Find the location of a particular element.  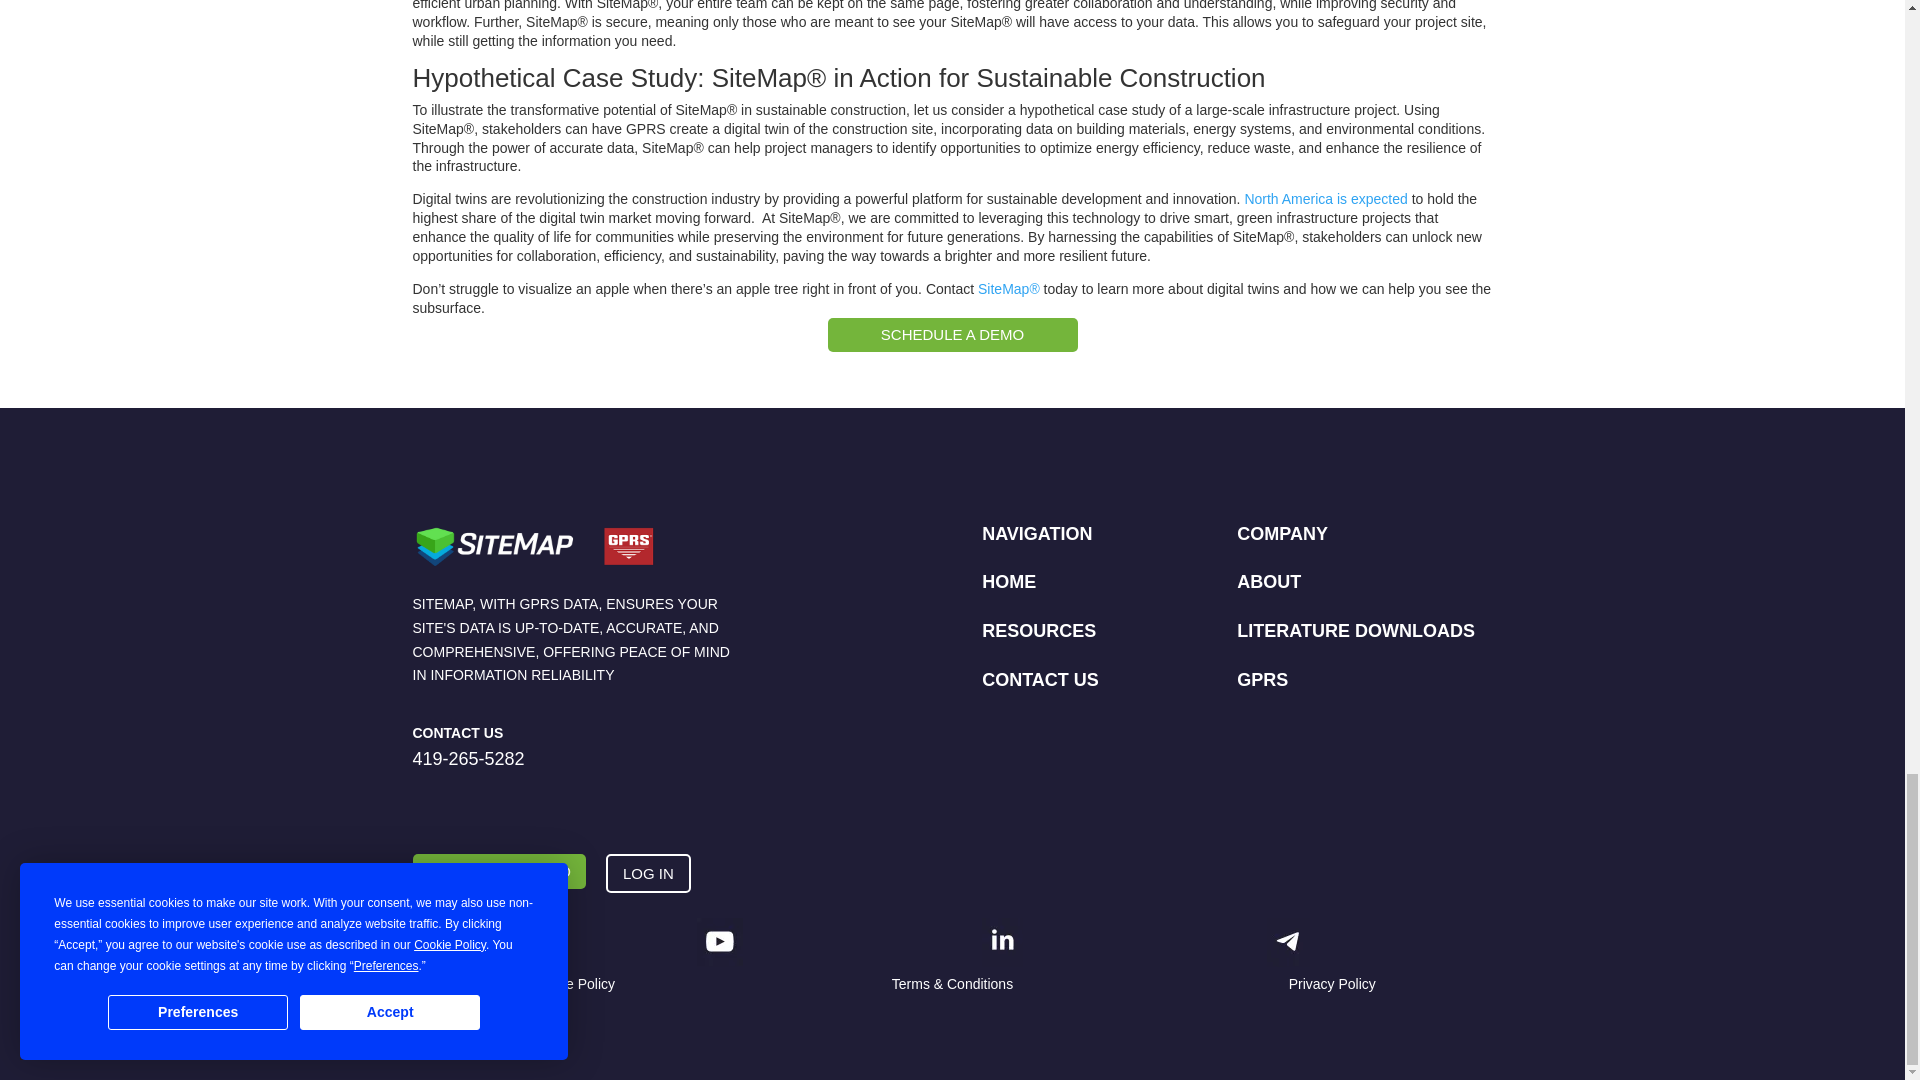

GPRS small is located at coordinates (434, 942).